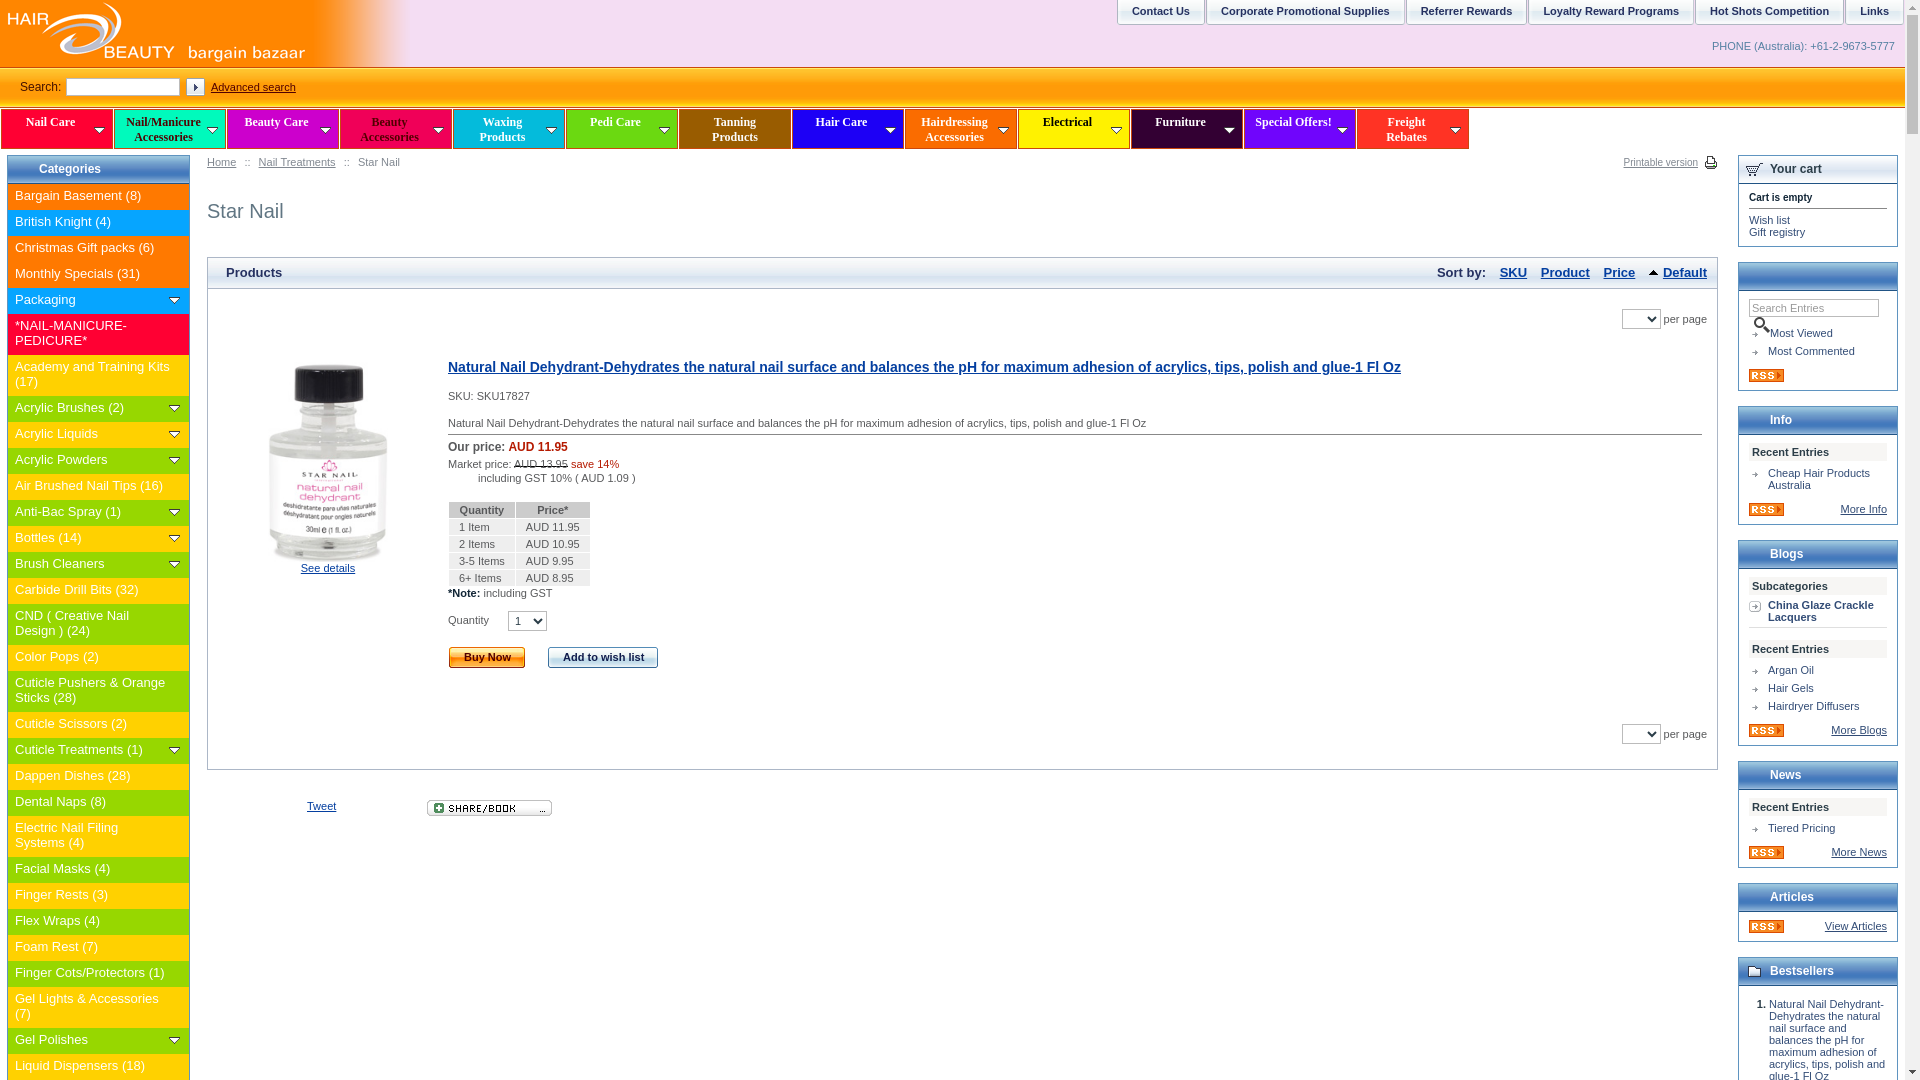 This screenshot has width=1920, height=1080. What do you see at coordinates (1818, 333) in the screenshot?
I see `Most Viewed` at bounding box center [1818, 333].